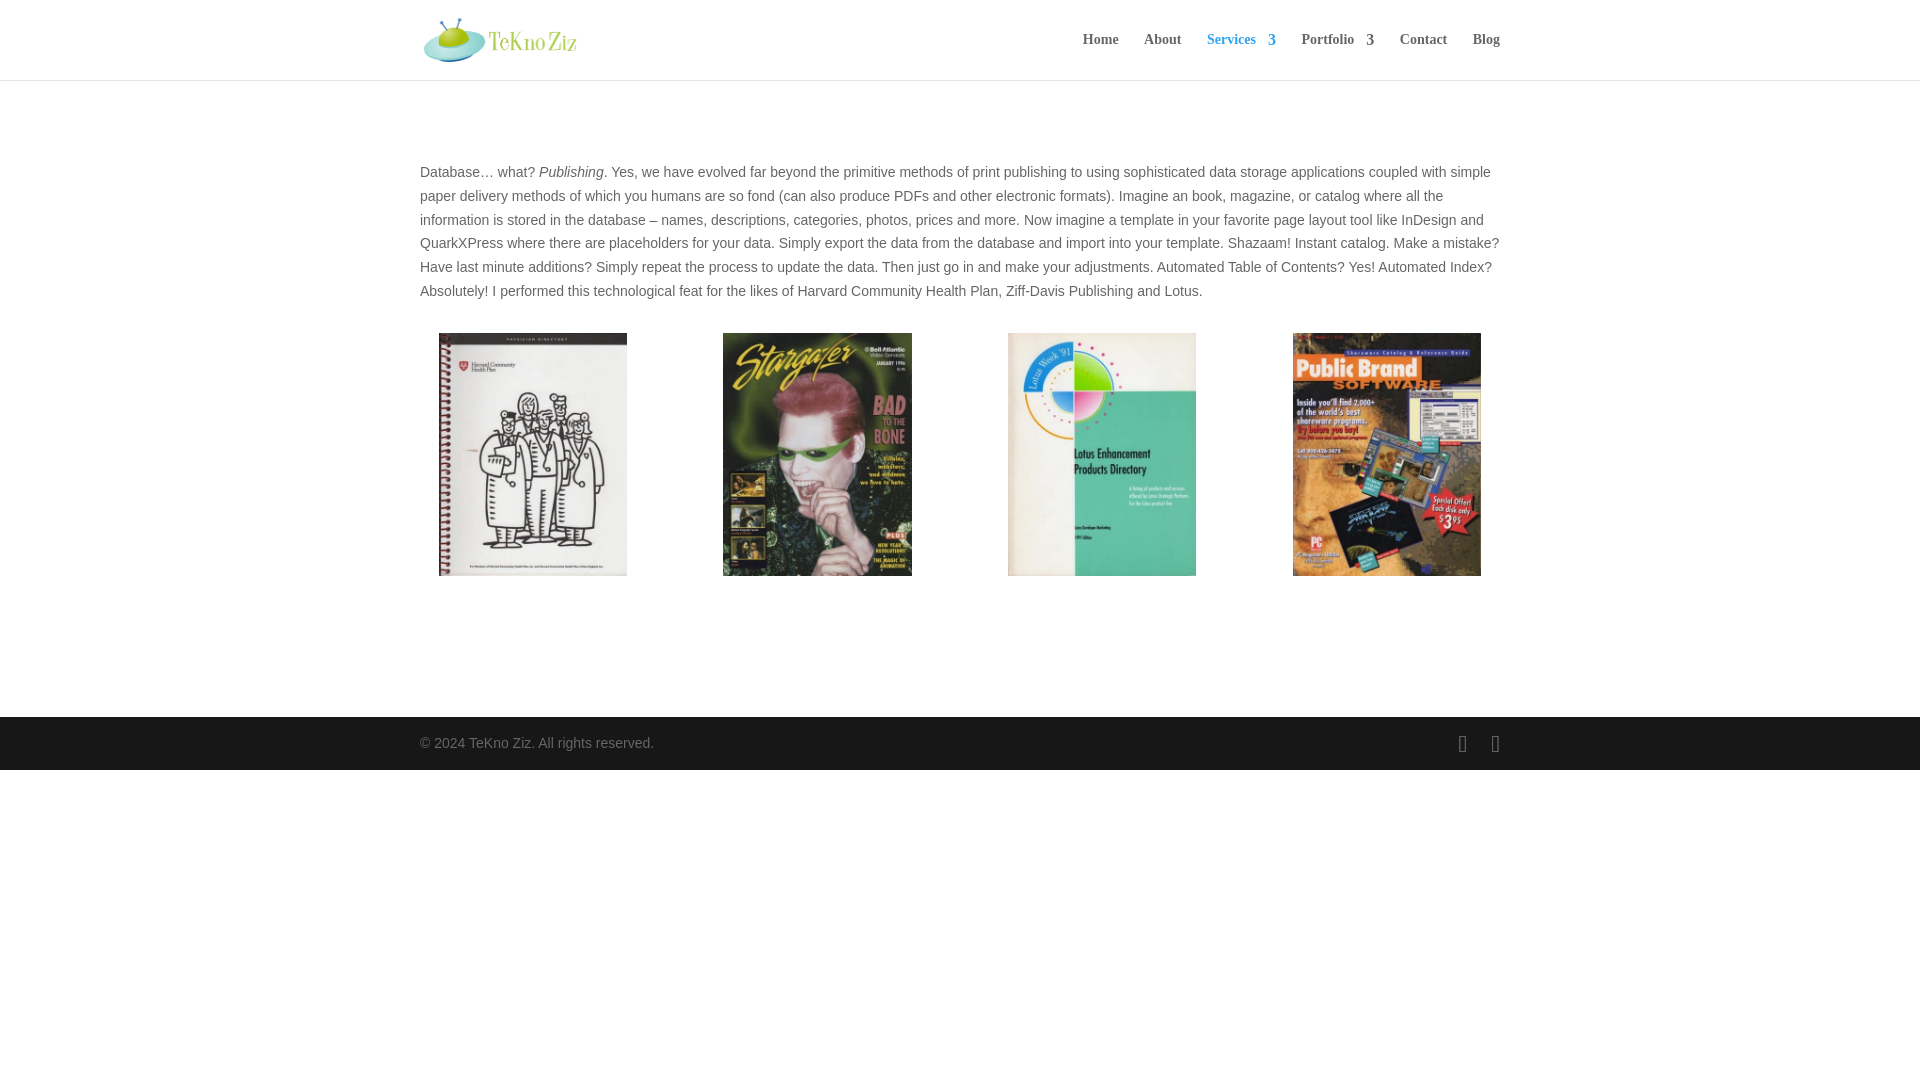 The height and width of the screenshot is (1080, 1920). I want to click on dp-hchp, so click(533, 570).